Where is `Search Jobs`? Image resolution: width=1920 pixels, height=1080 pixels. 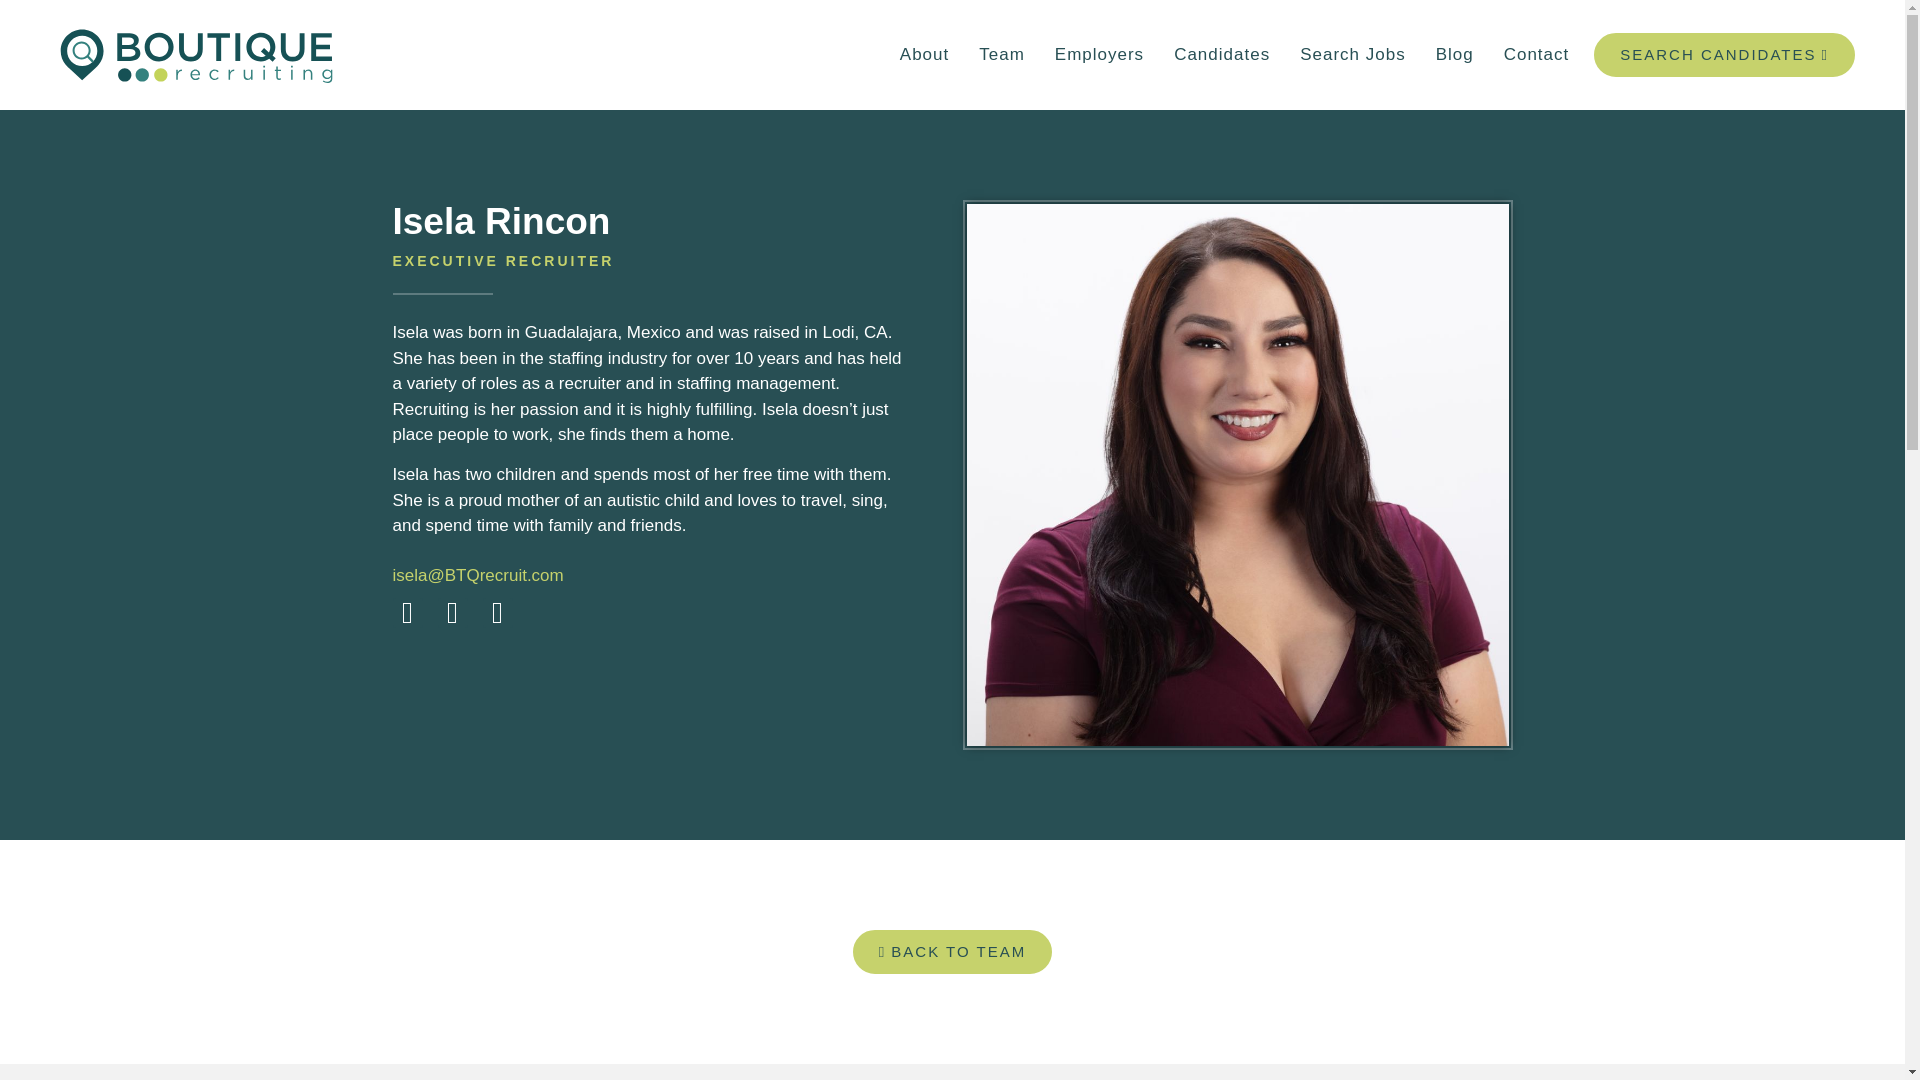 Search Jobs is located at coordinates (1352, 54).